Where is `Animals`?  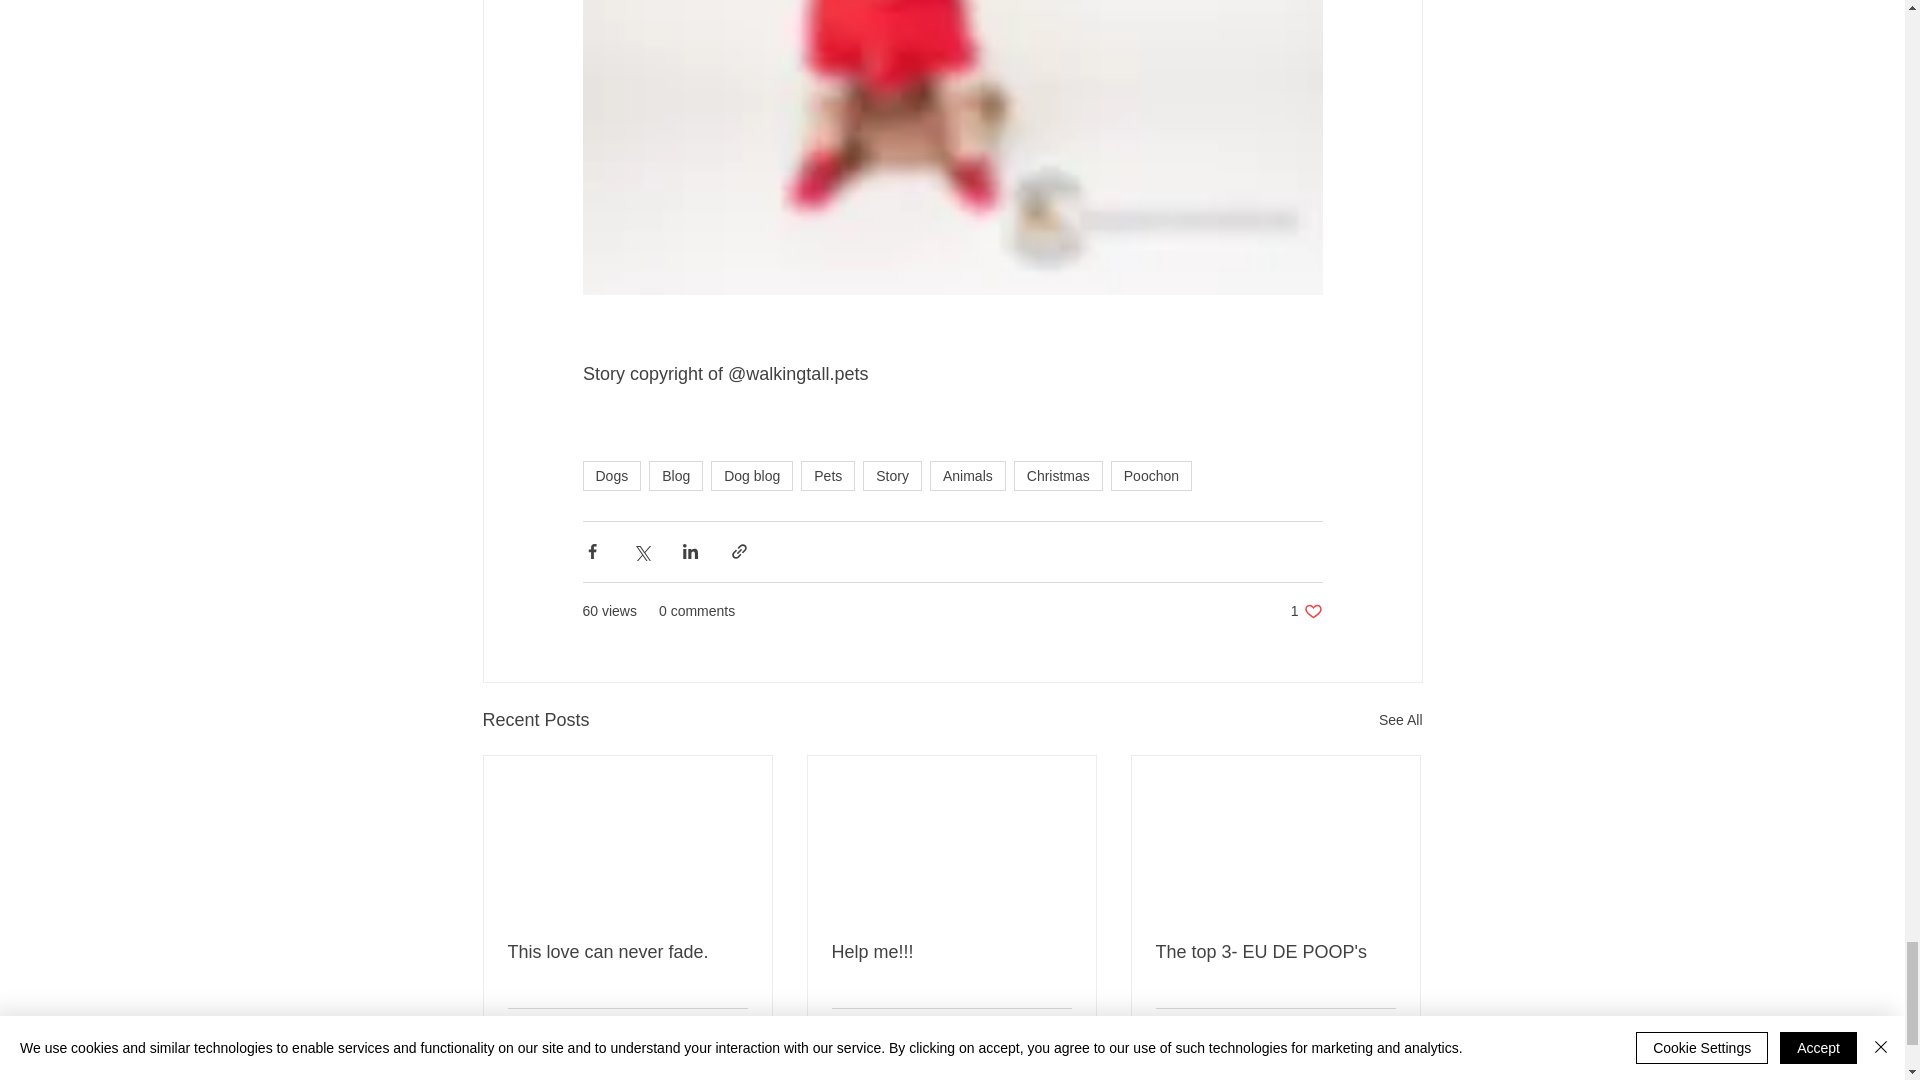
Animals is located at coordinates (968, 476).